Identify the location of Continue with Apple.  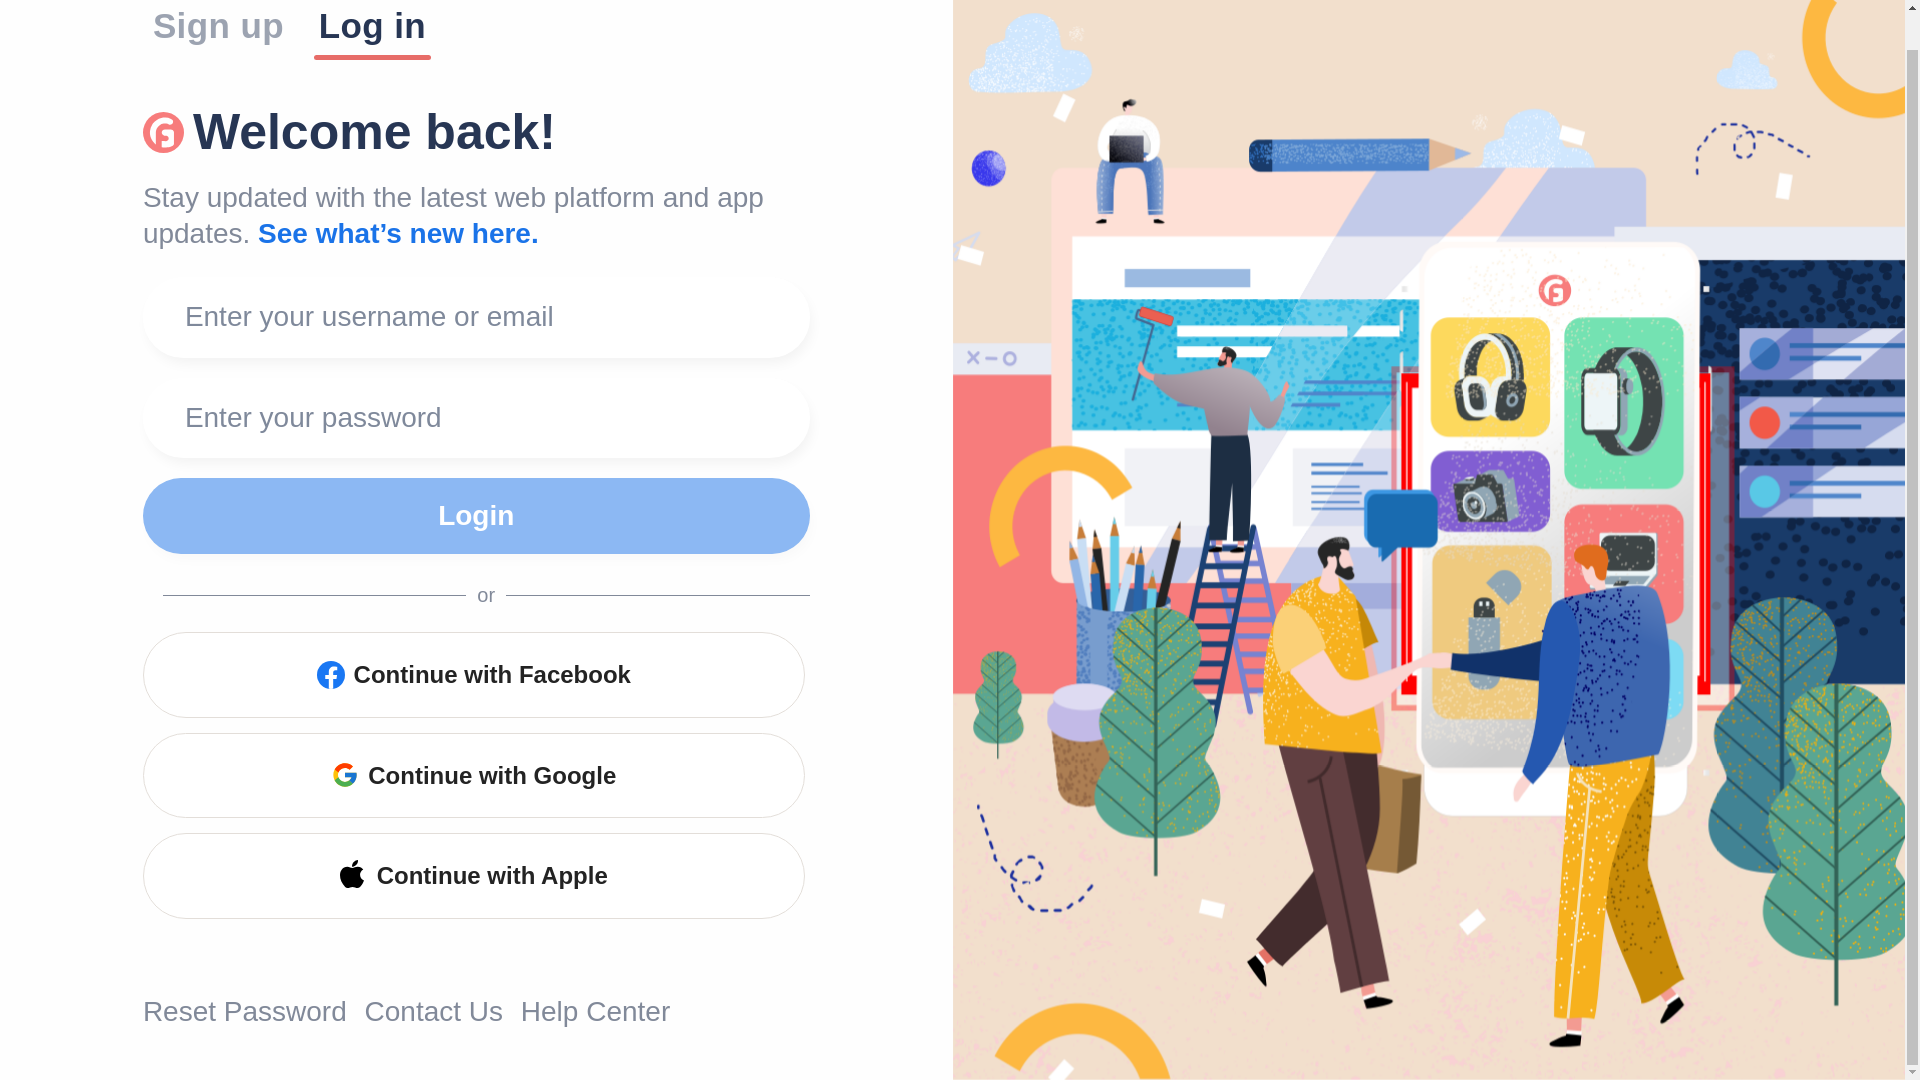
(473, 876).